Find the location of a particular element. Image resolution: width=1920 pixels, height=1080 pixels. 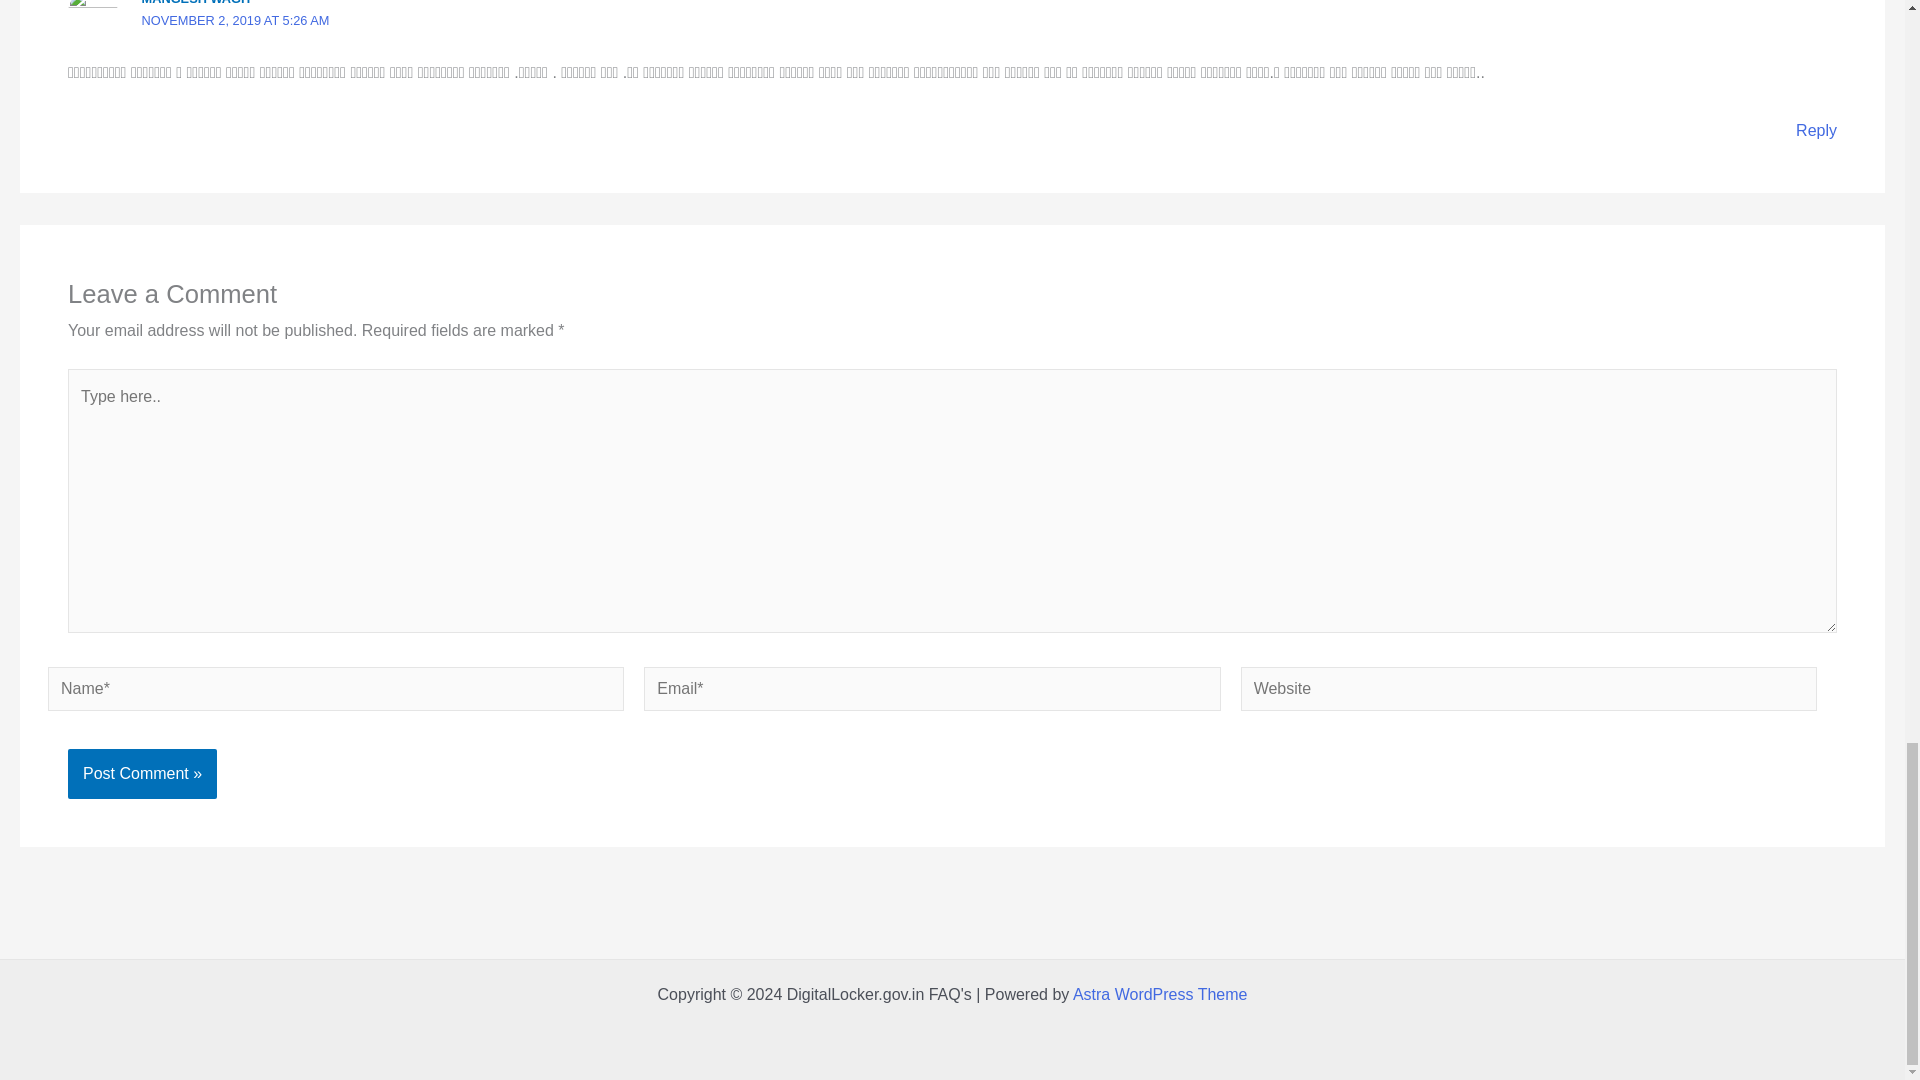

NOVEMBER 2, 2019 AT 5:26 AM is located at coordinates (236, 20).